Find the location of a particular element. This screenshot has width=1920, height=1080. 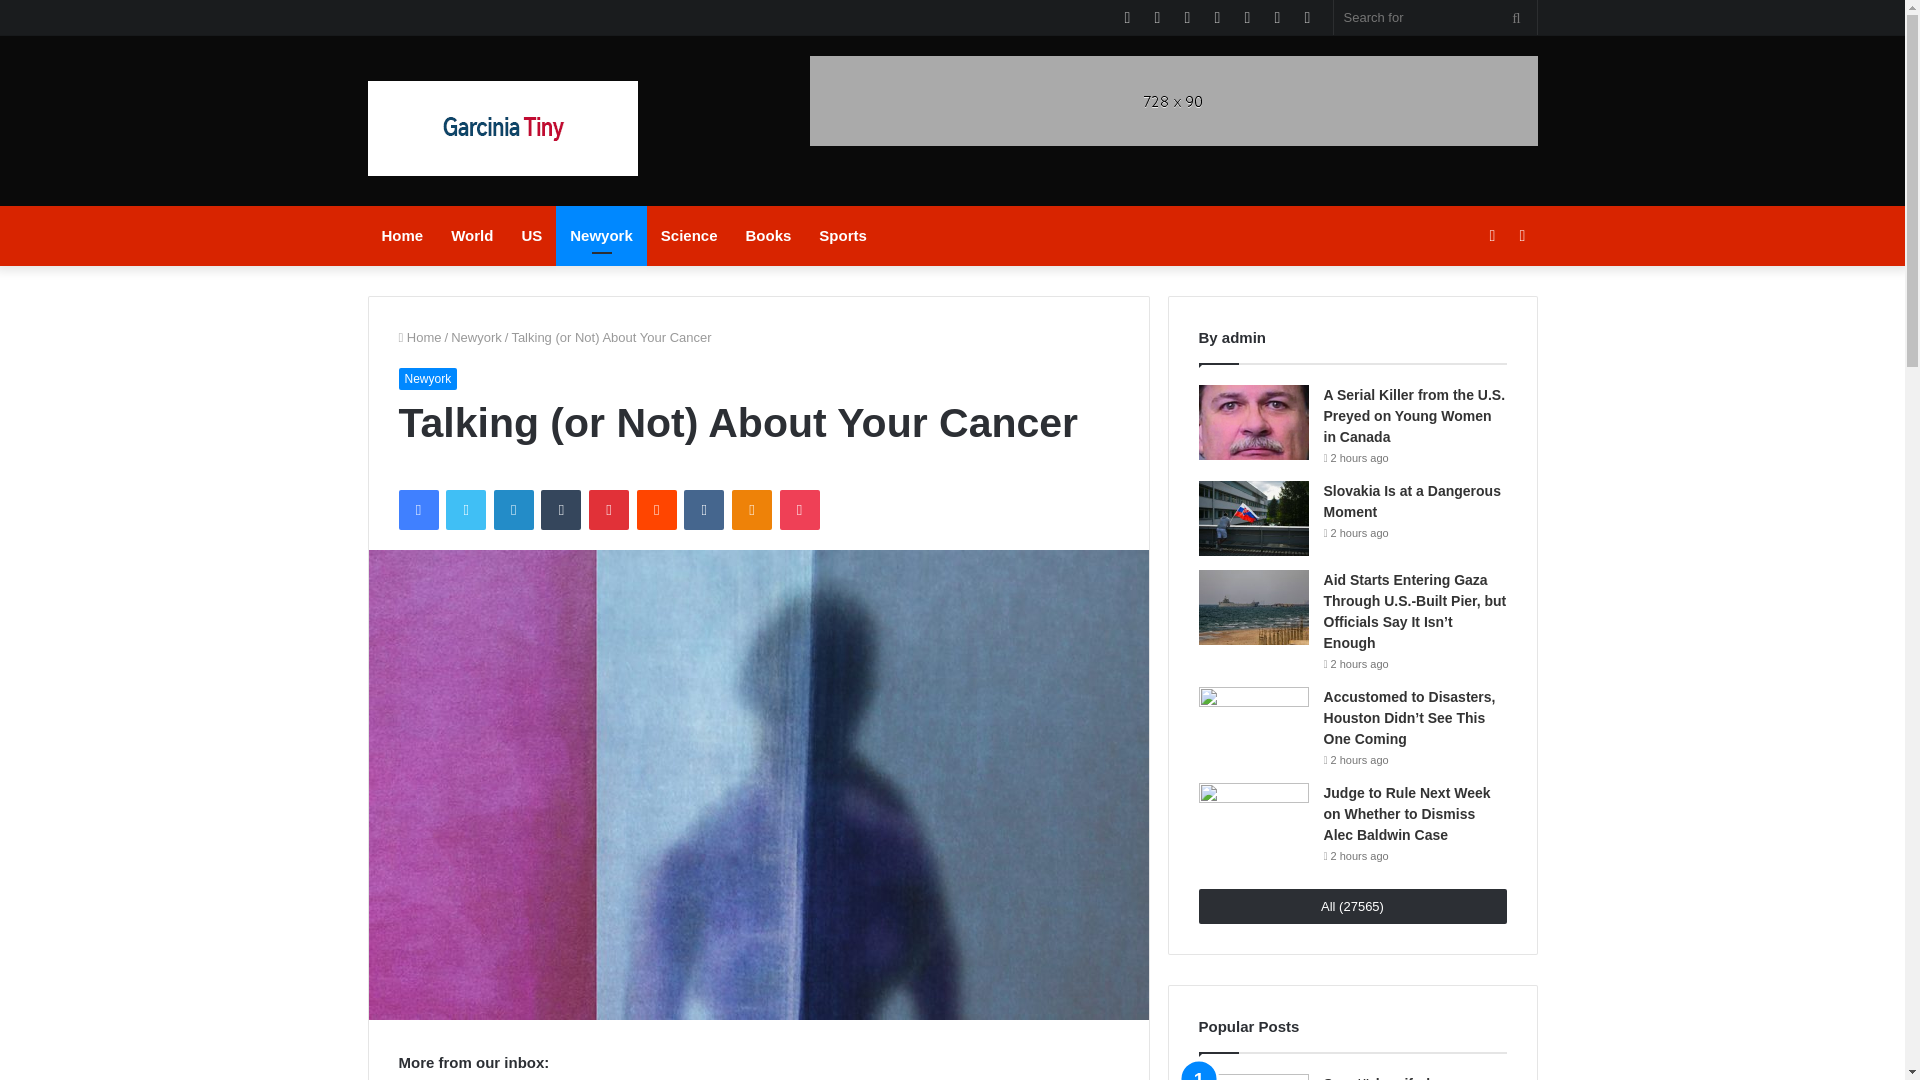

Twitter is located at coordinates (465, 510).